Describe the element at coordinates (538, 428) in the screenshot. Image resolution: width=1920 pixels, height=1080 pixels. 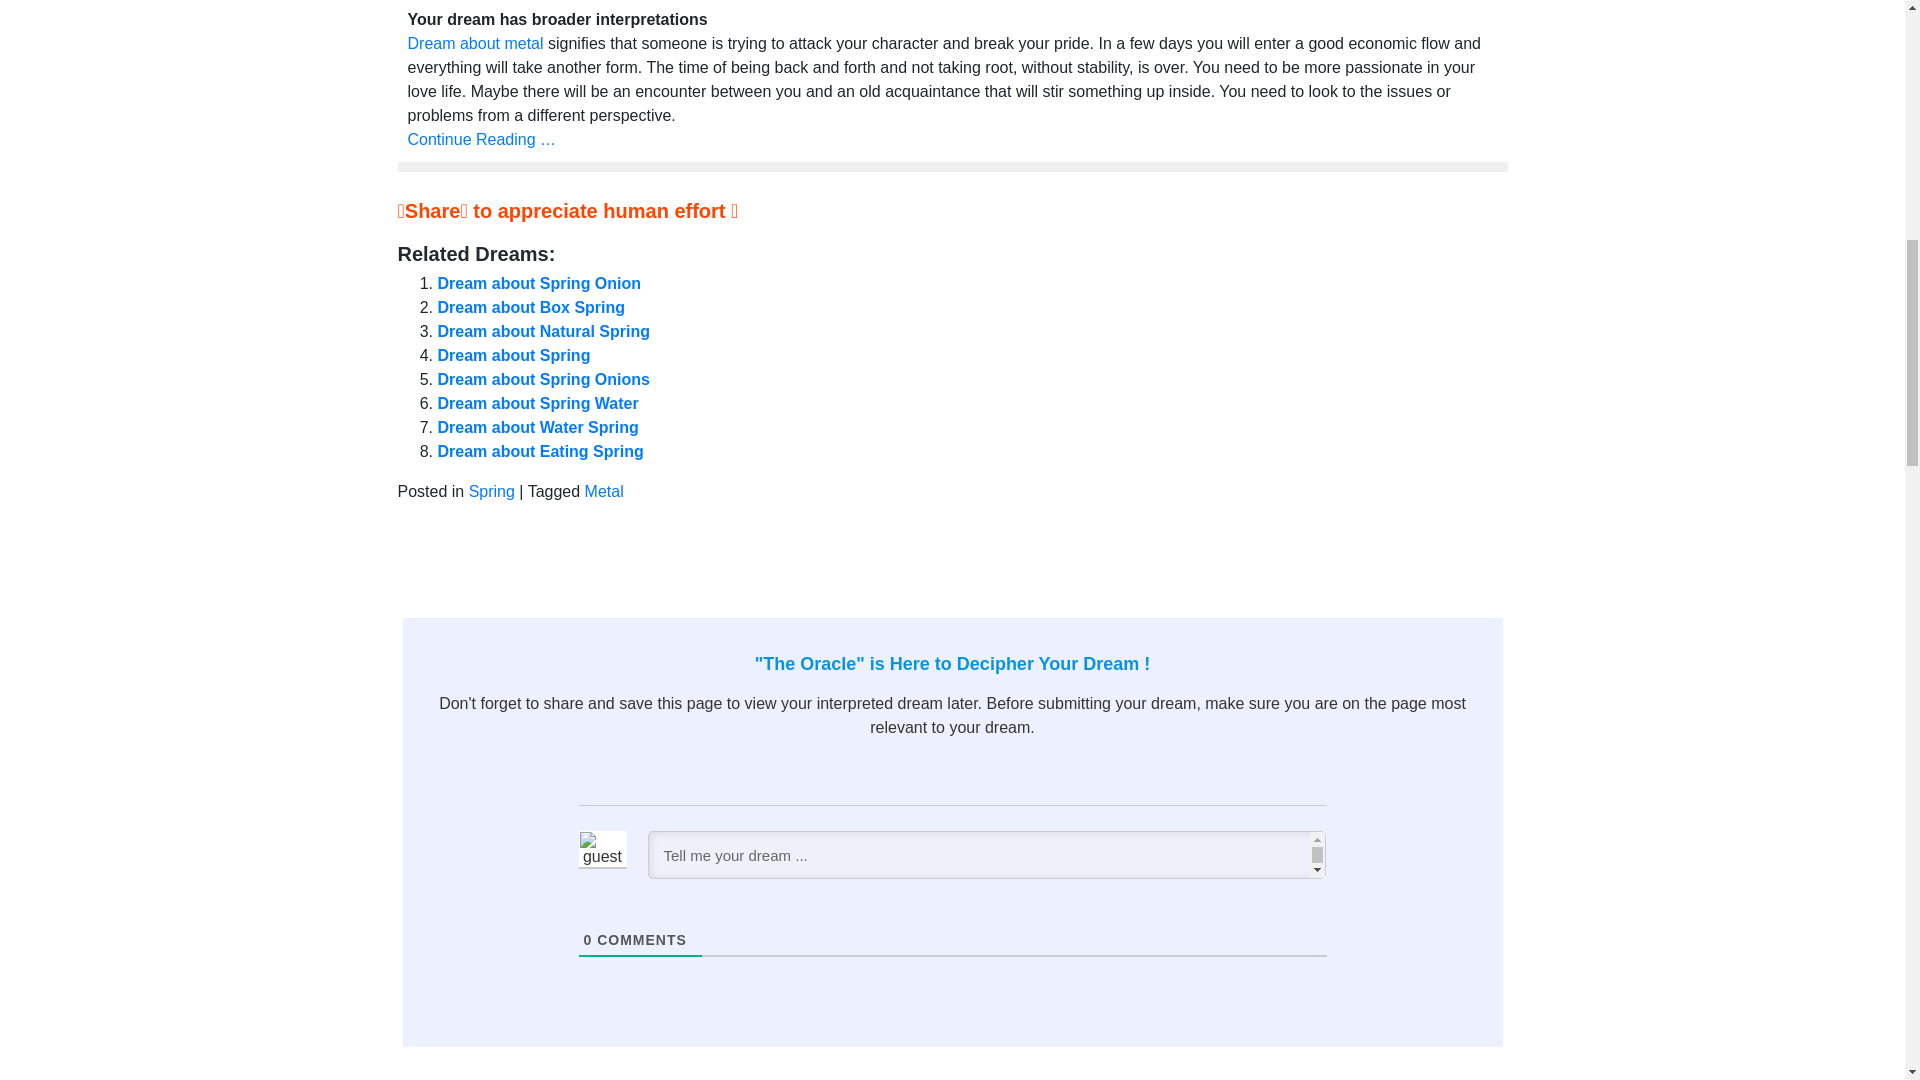
I see `Dream about Water Spring` at that location.